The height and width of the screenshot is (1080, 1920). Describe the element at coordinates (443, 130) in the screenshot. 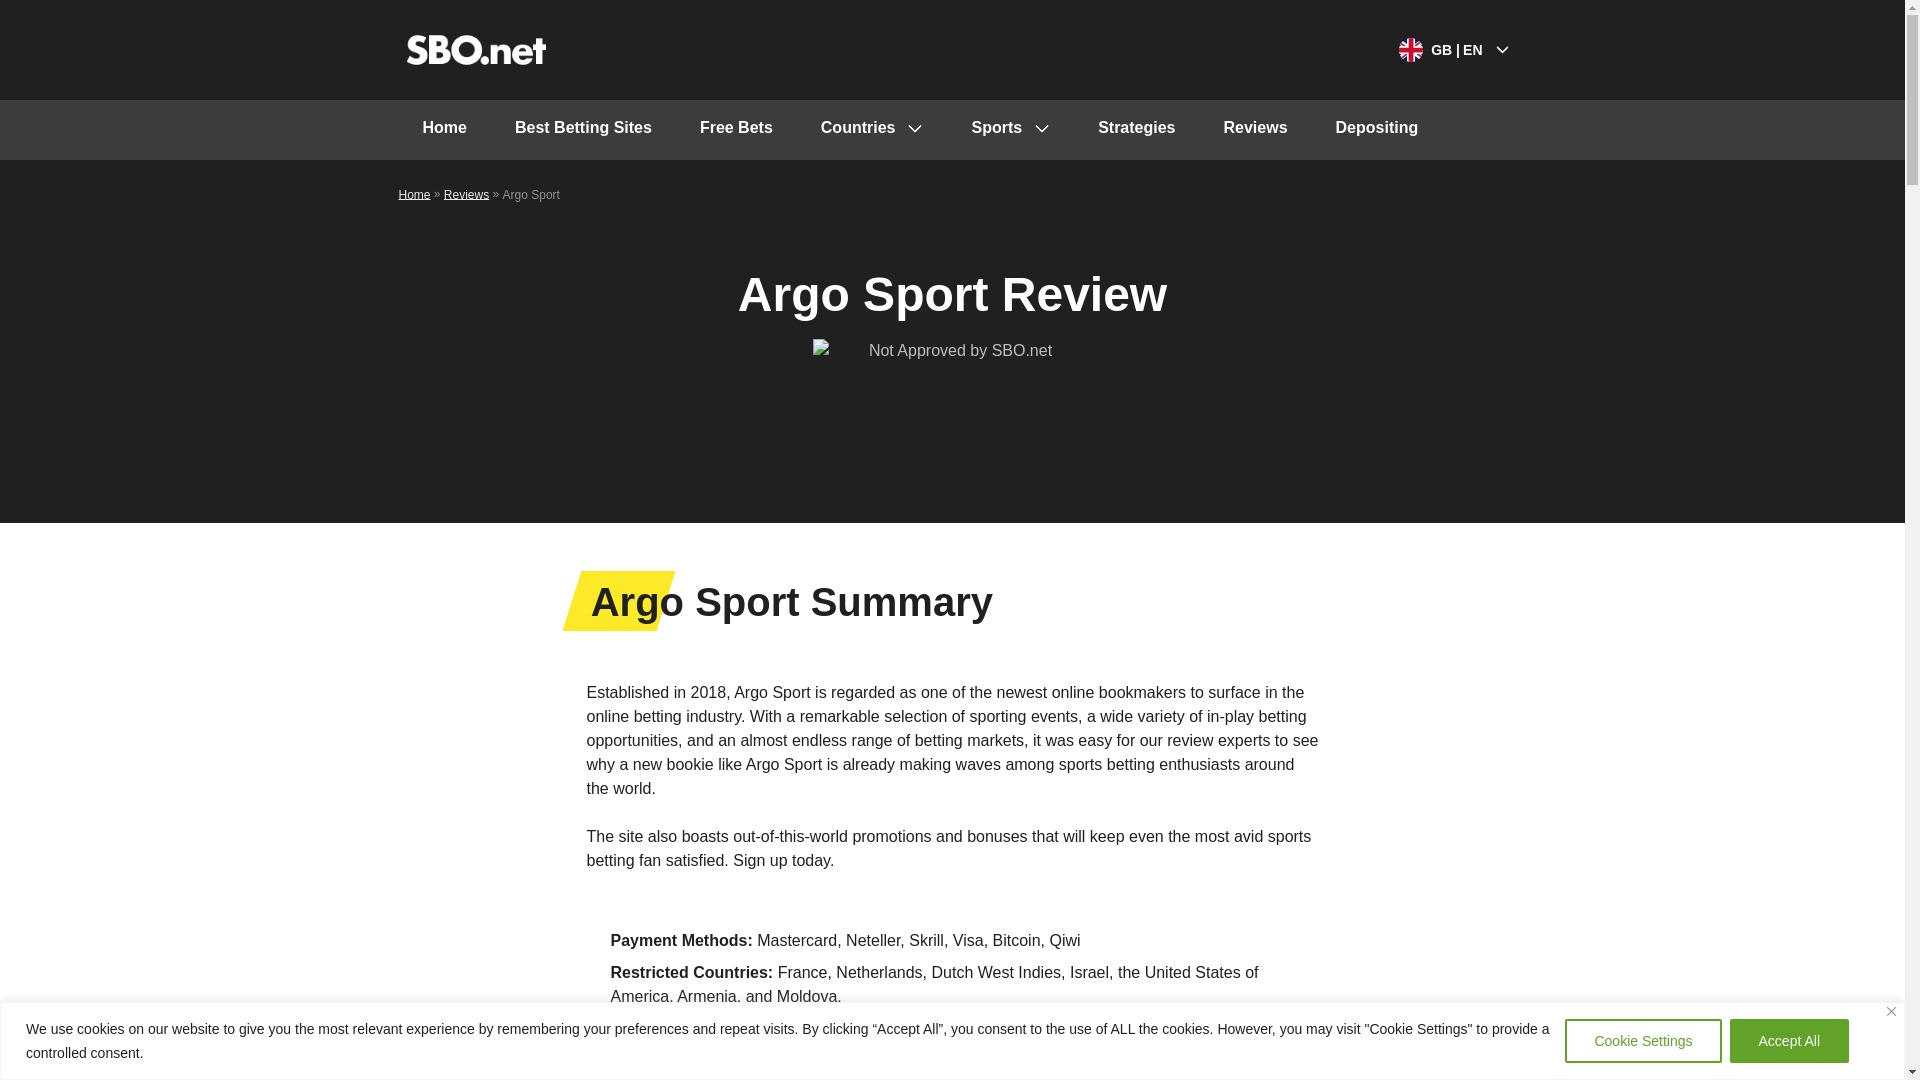

I see `Home` at that location.